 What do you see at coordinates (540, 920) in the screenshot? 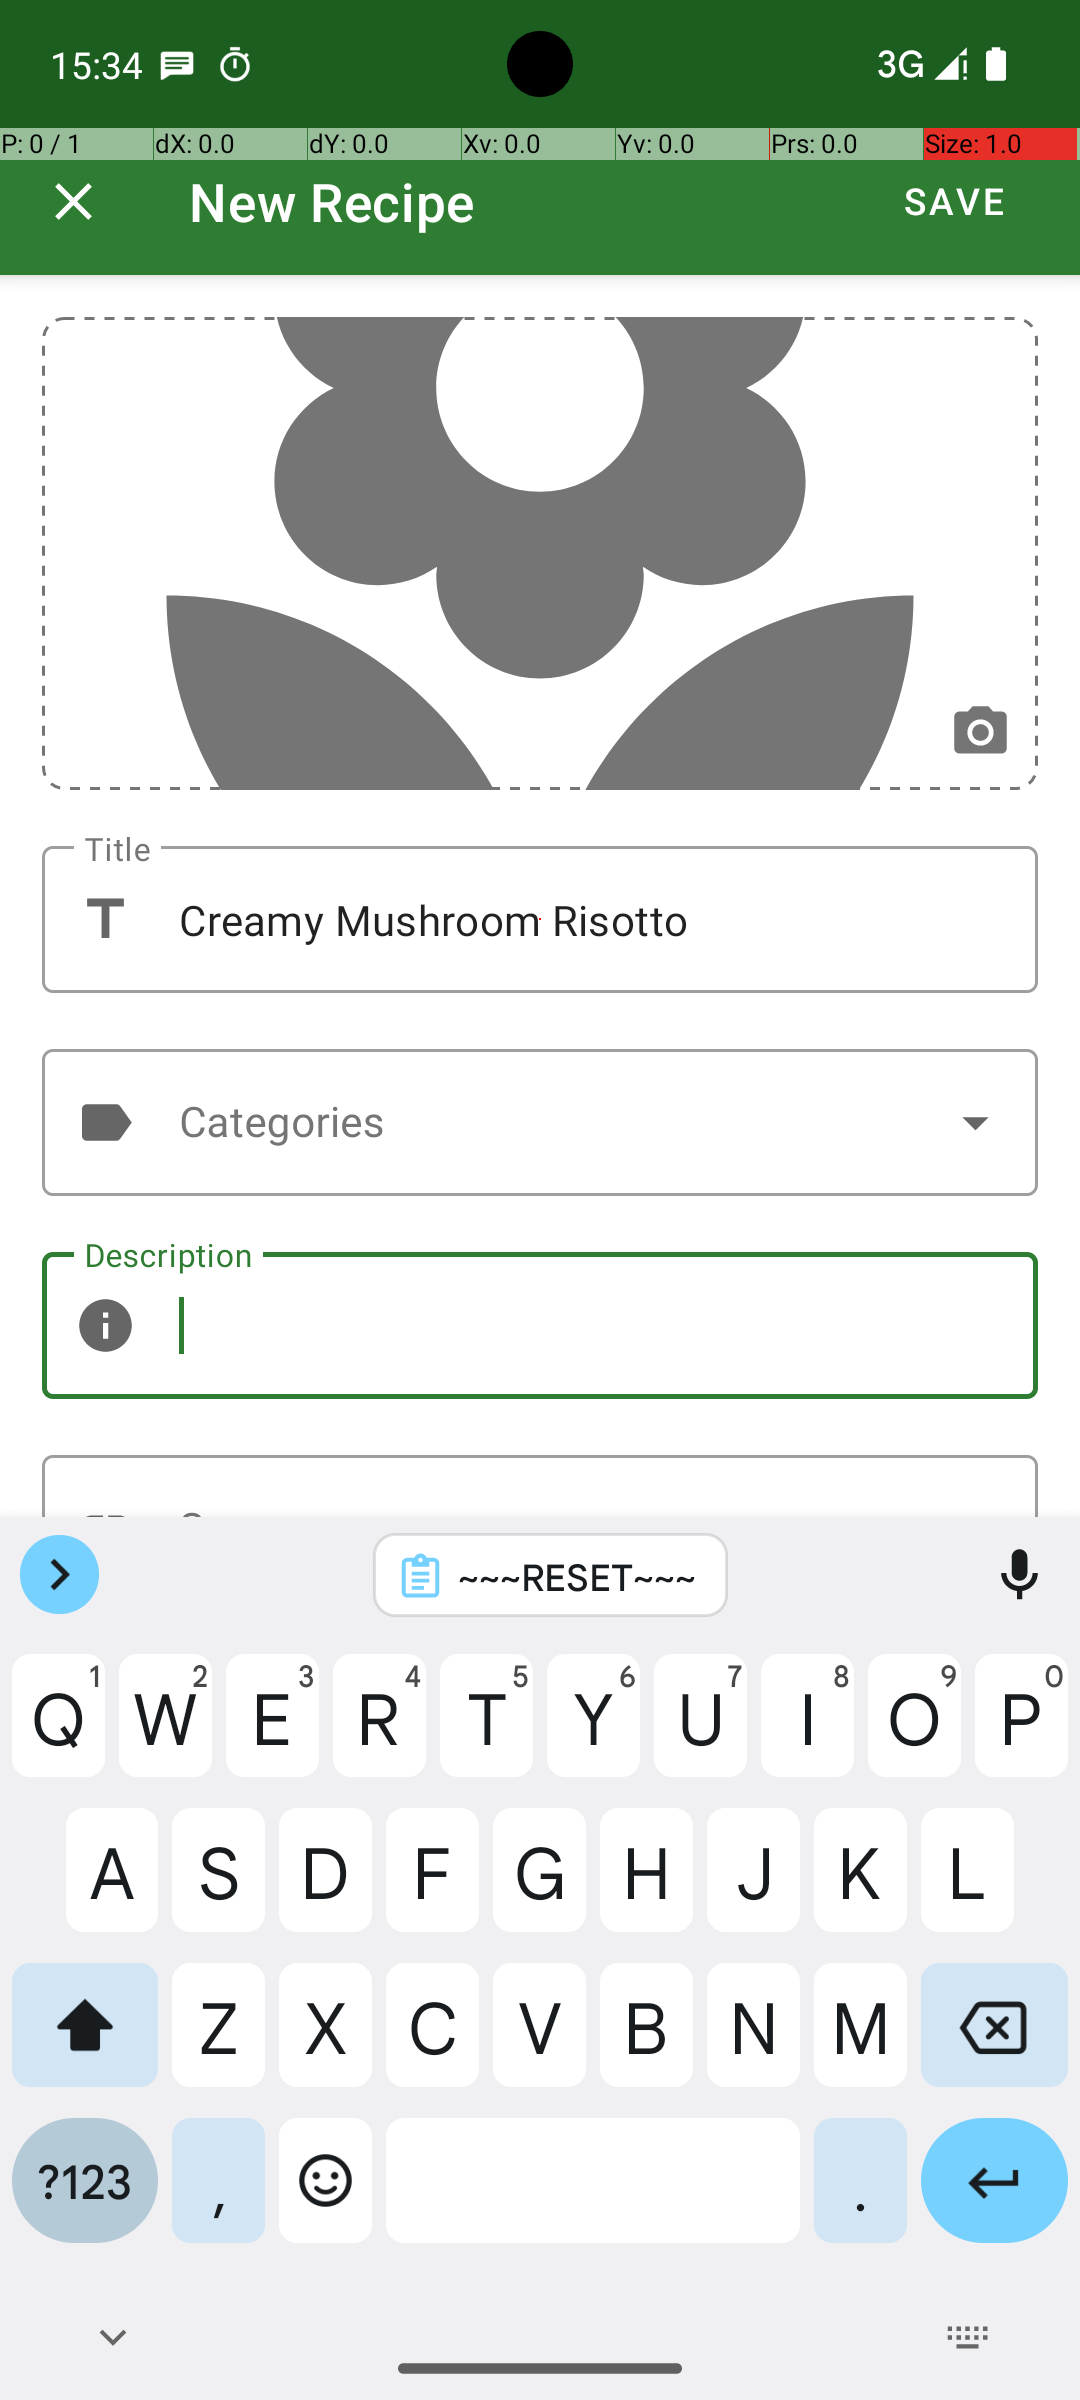
I see `Creamy Mushroom Risotto` at bounding box center [540, 920].